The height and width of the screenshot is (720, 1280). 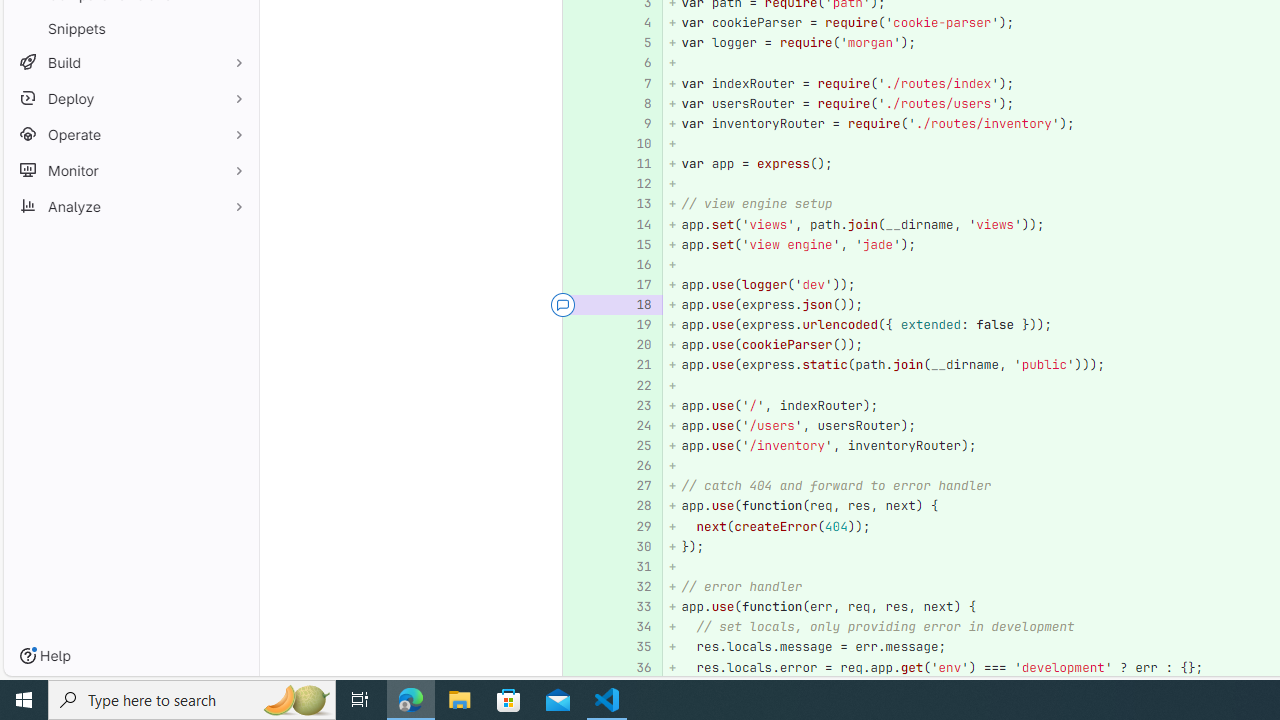 I want to click on 29, so click(x=637, y=526).